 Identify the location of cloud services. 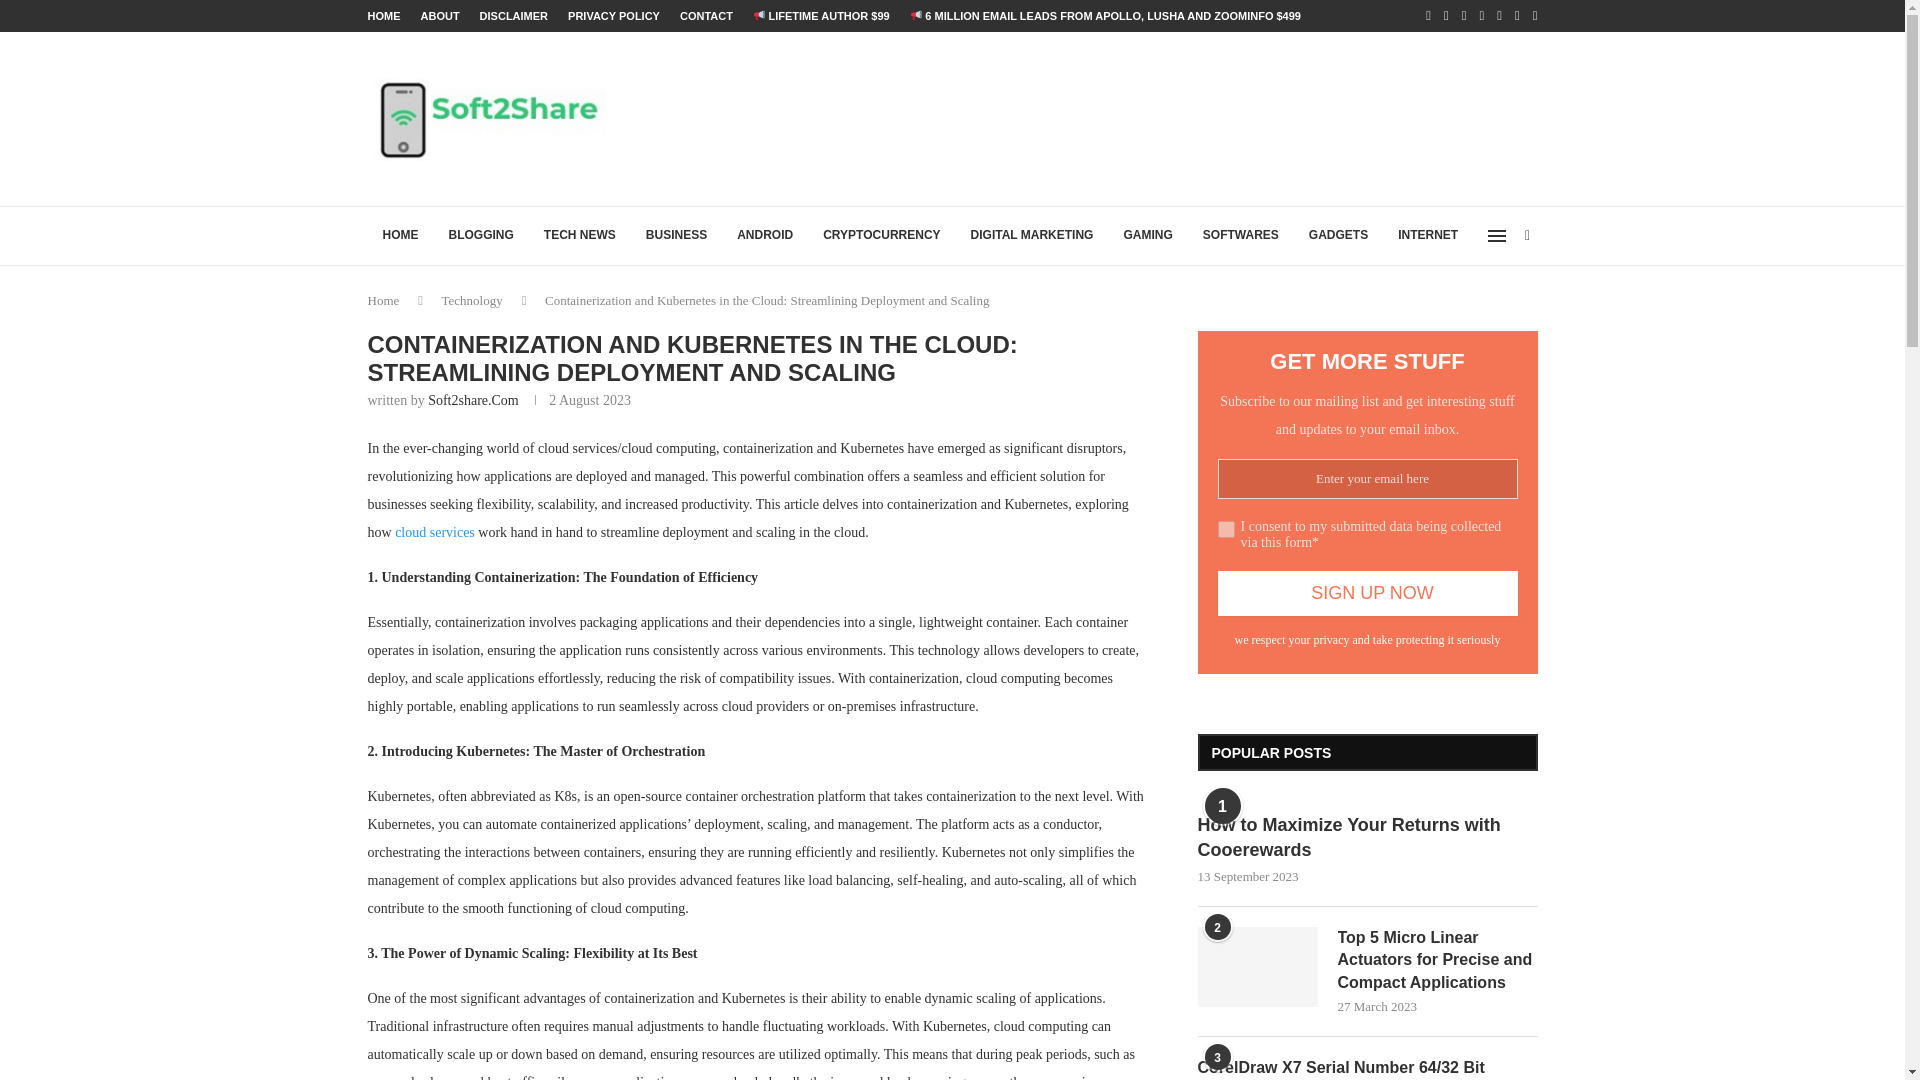
(434, 532).